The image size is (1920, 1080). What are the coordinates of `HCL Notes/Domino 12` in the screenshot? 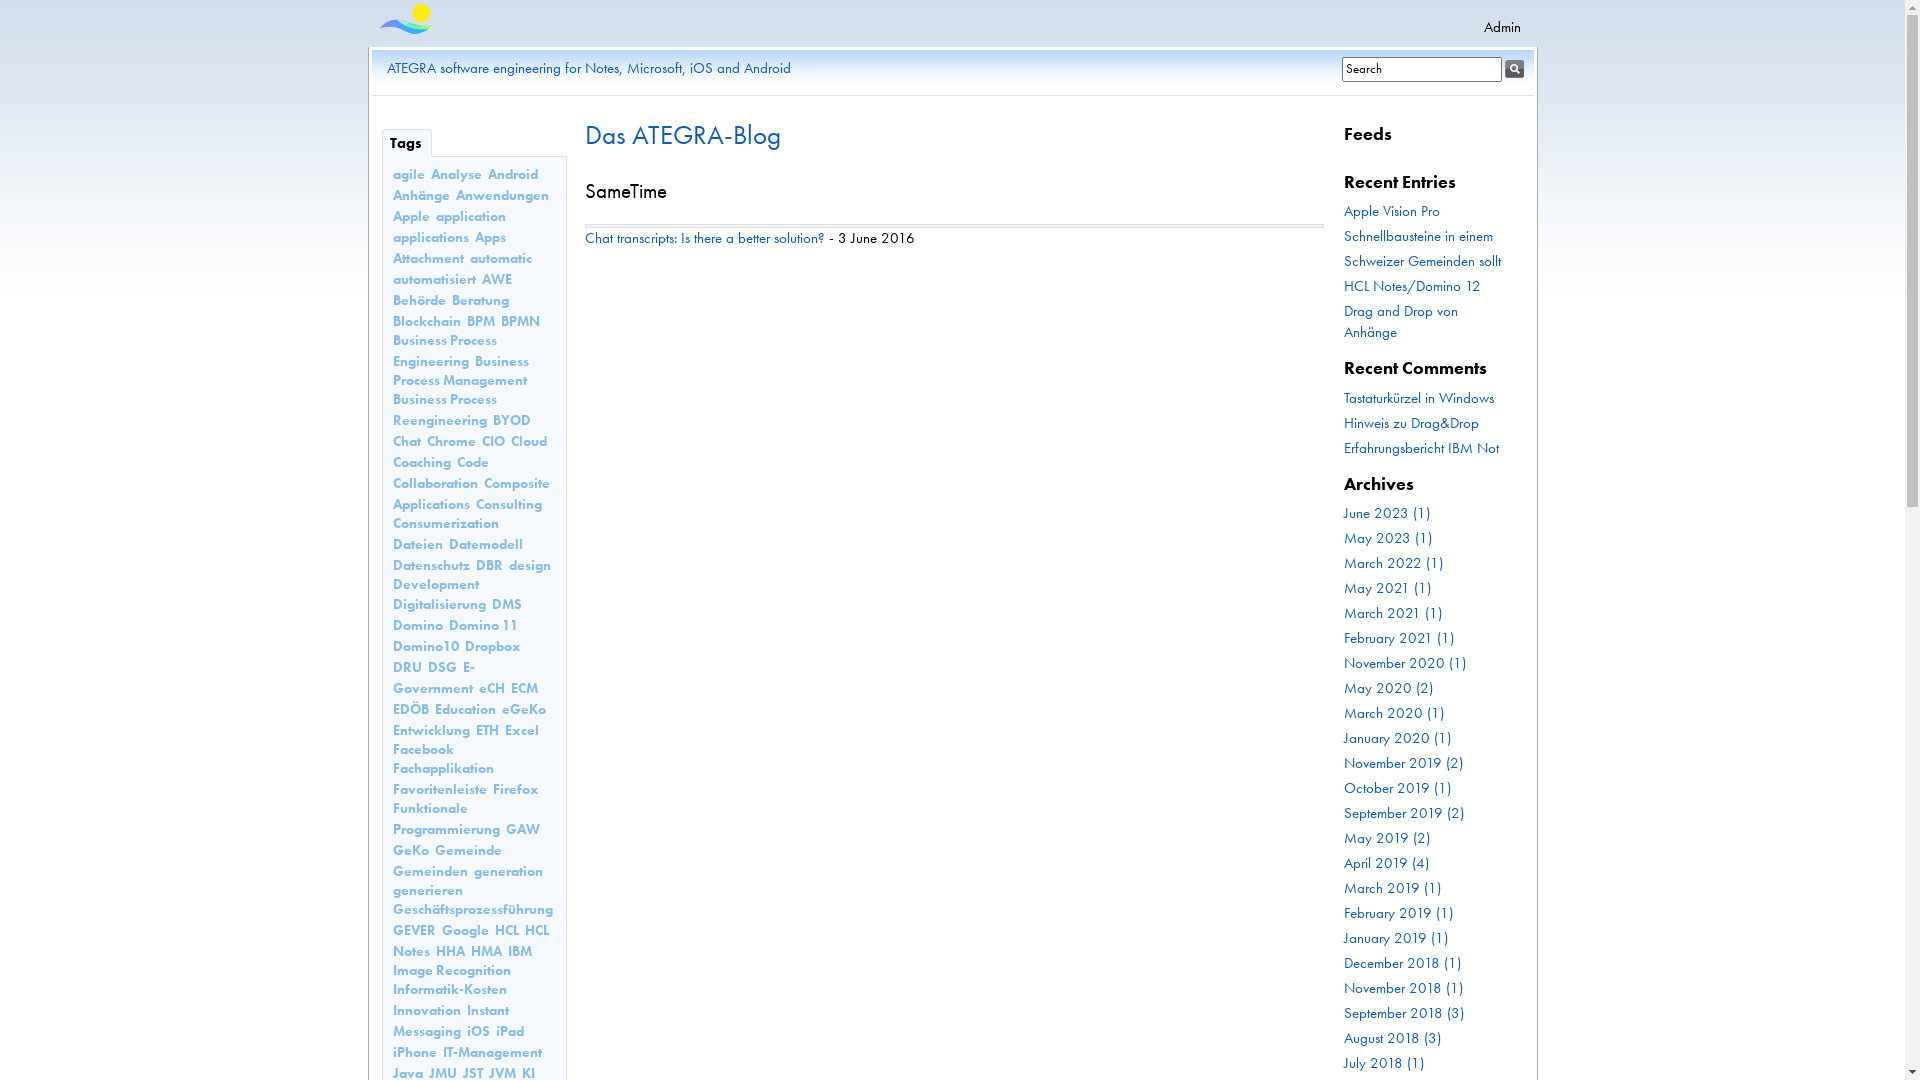 It's located at (1412, 286).